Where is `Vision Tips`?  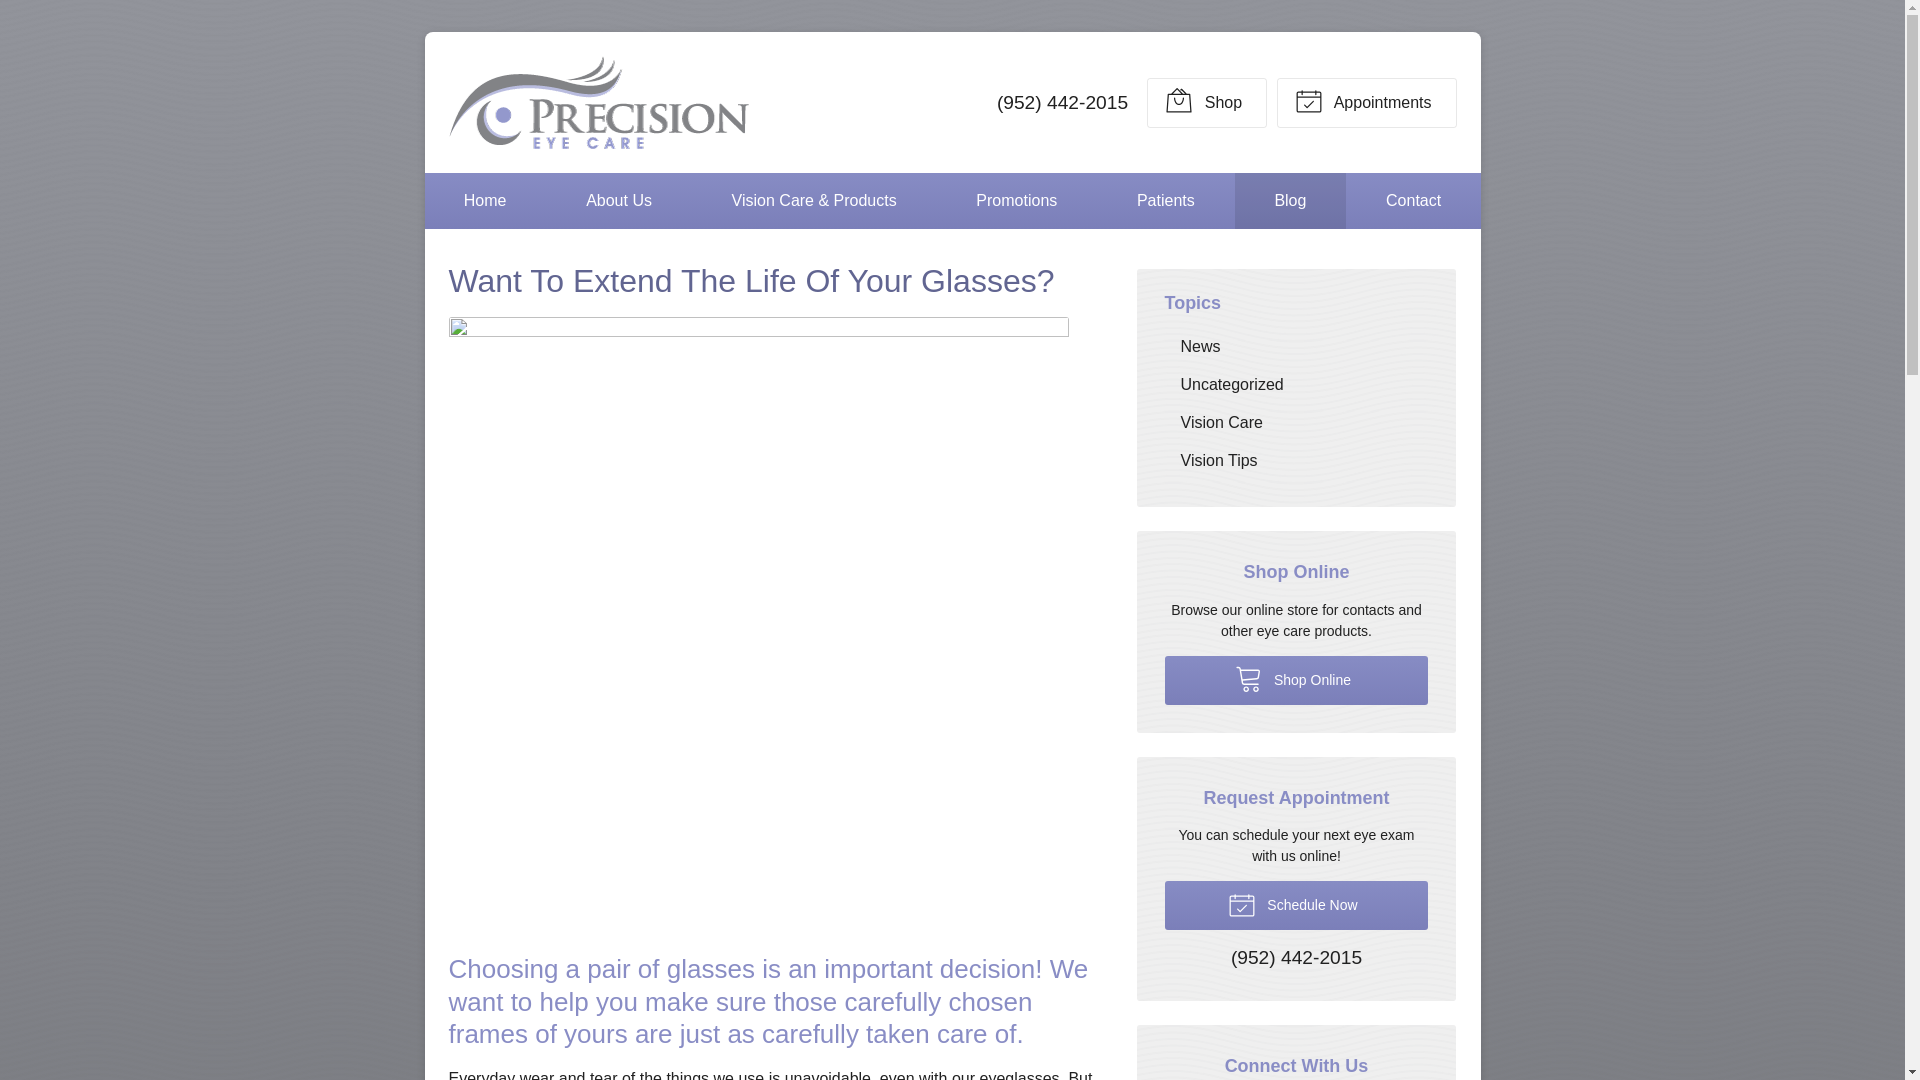
Vision Tips is located at coordinates (1296, 460).